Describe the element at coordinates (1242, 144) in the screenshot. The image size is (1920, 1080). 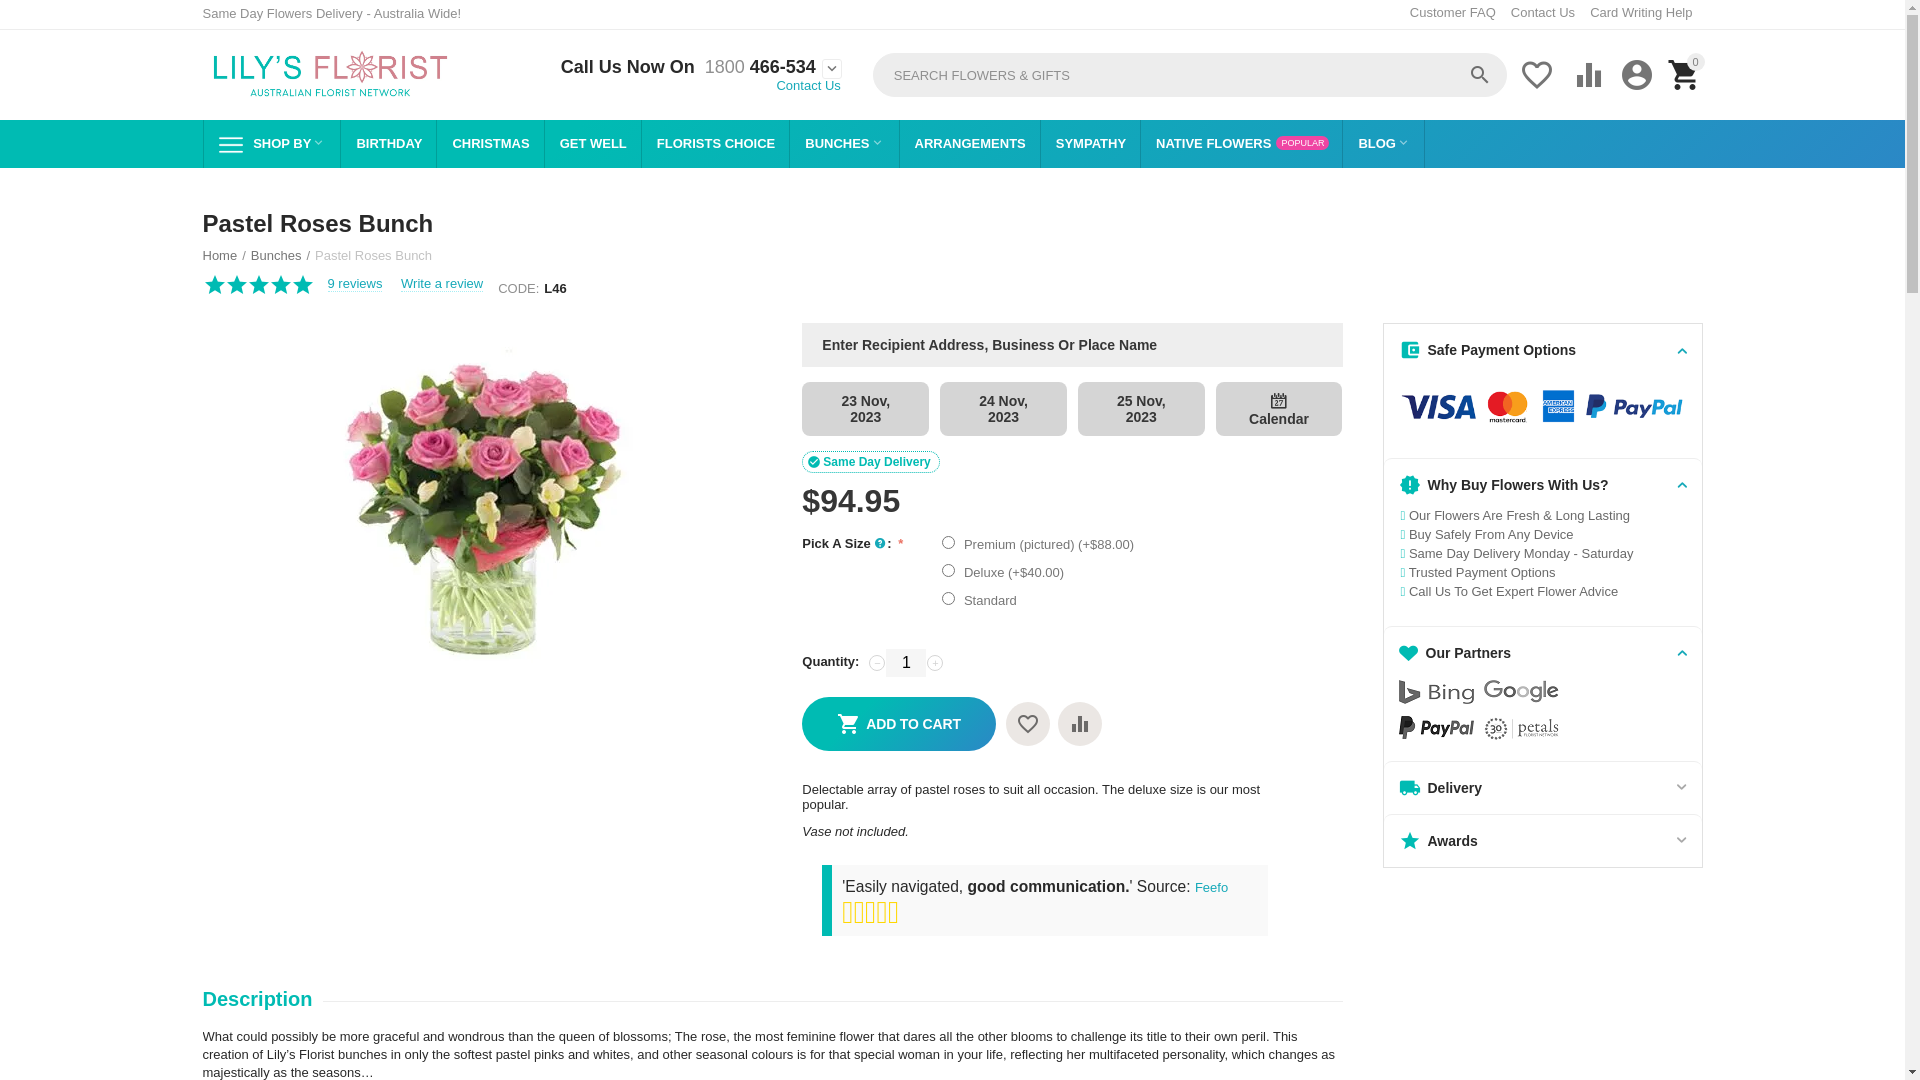
I see `NATIVE FLOWERS
POPULAR` at that location.